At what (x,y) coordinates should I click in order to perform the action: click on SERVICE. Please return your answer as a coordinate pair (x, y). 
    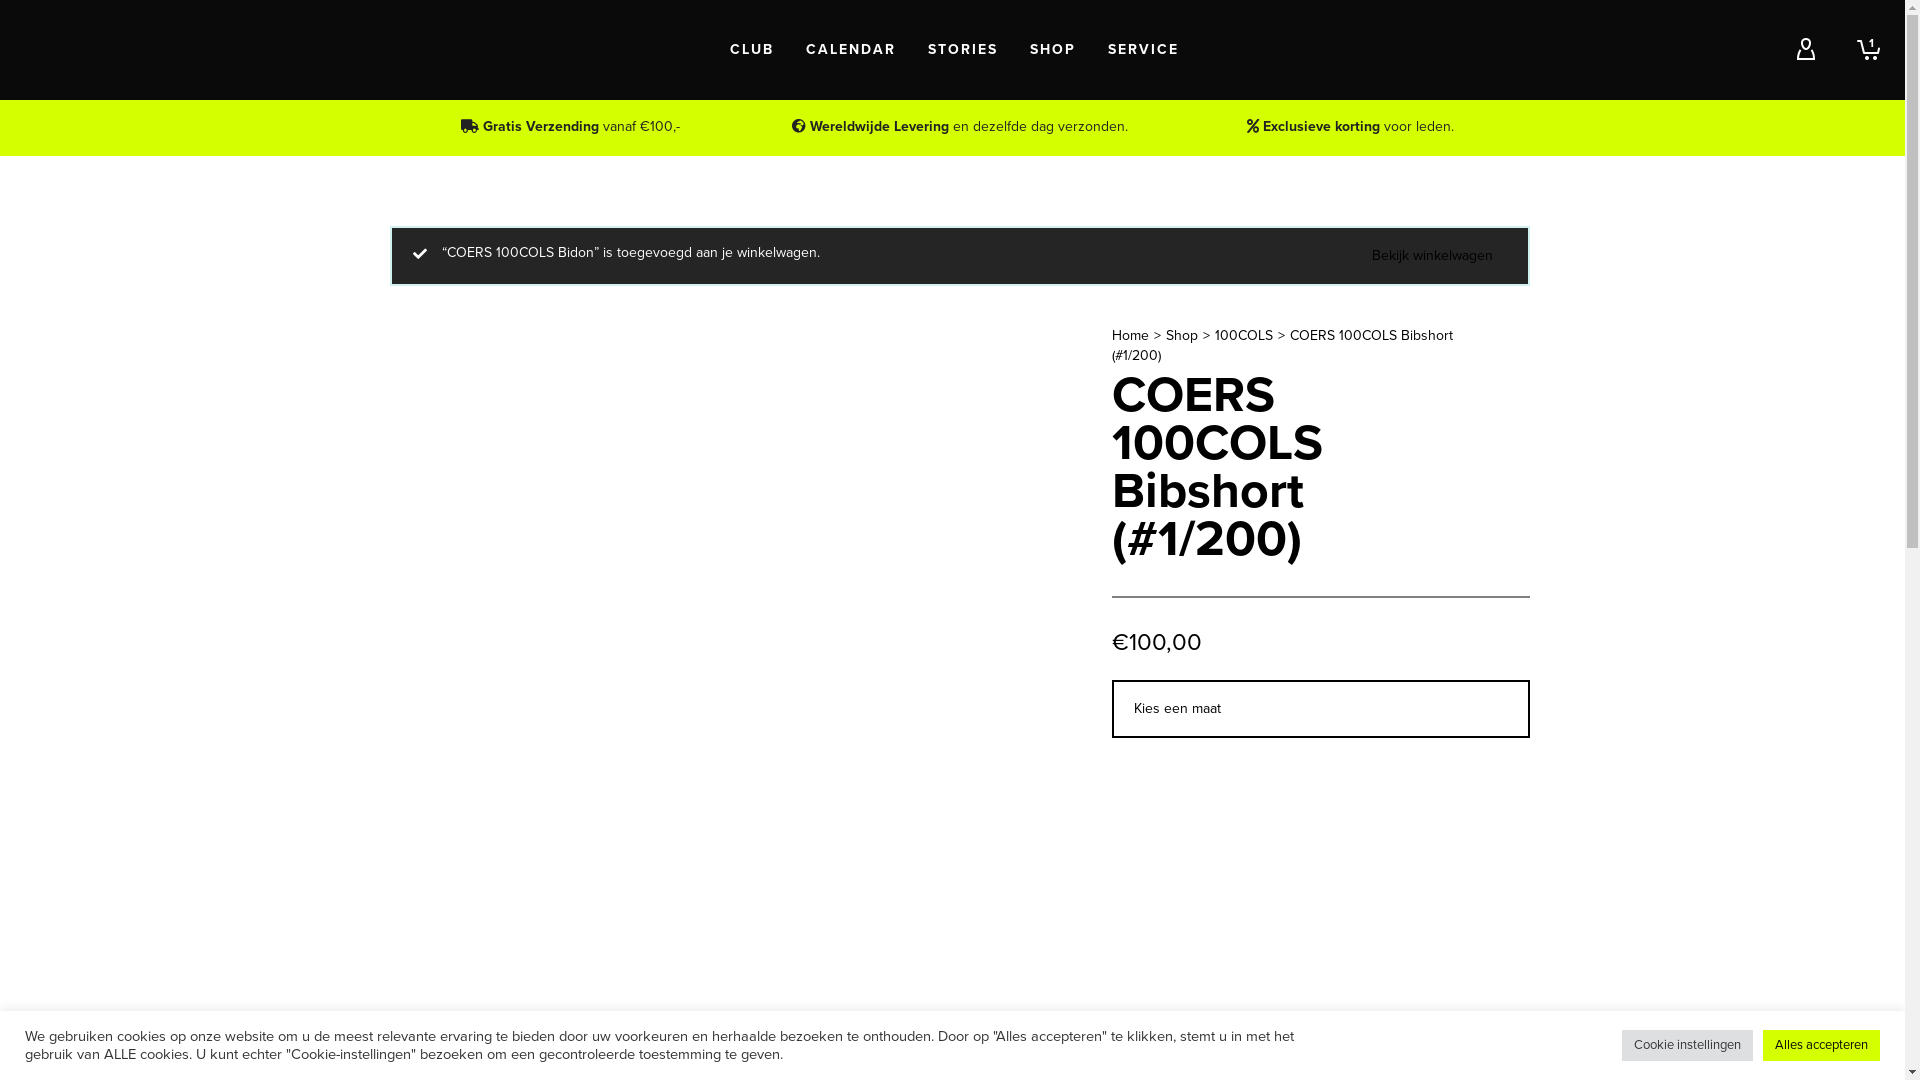
    Looking at the image, I should click on (1144, 50).